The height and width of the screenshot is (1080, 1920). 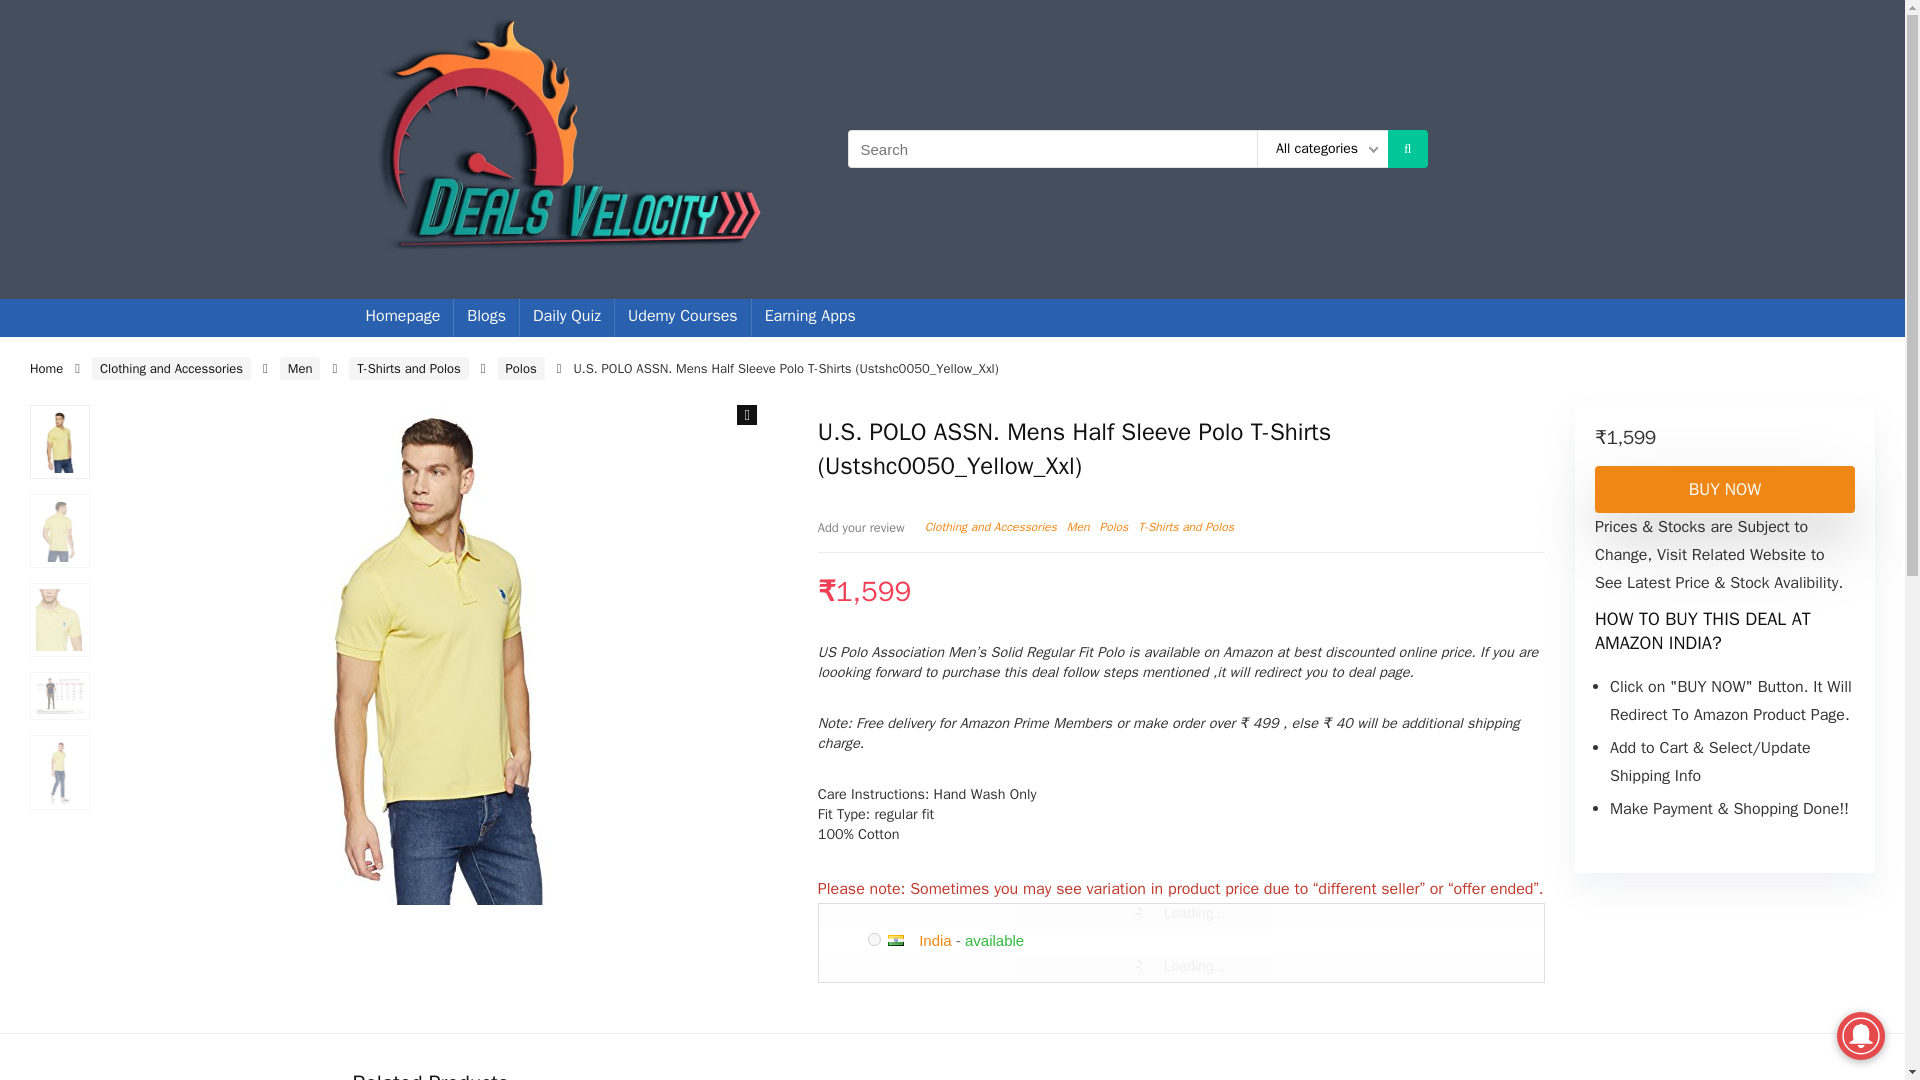 I want to click on Clothing and Accessories, so click(x=172, y=368).